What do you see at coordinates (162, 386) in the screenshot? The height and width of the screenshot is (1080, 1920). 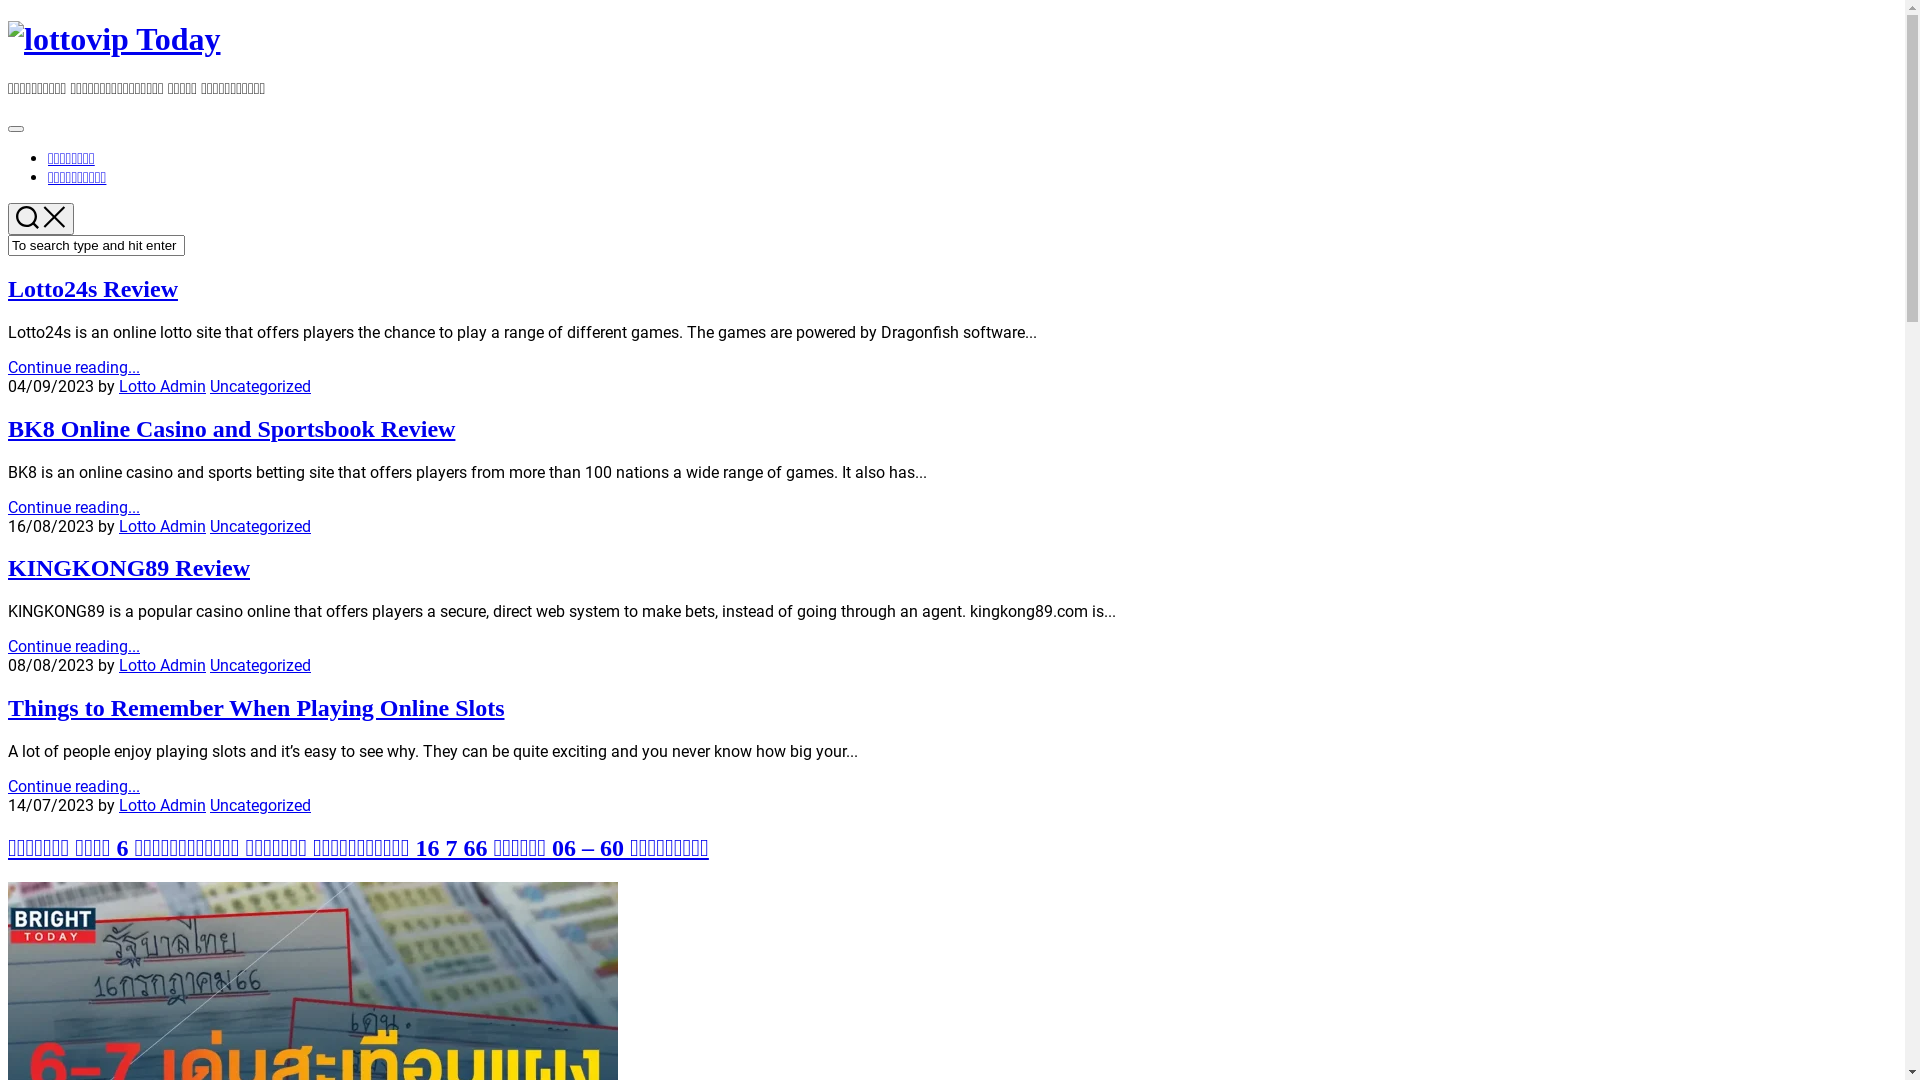 I see `Lotto Admin` at bounding box center [162, 386].